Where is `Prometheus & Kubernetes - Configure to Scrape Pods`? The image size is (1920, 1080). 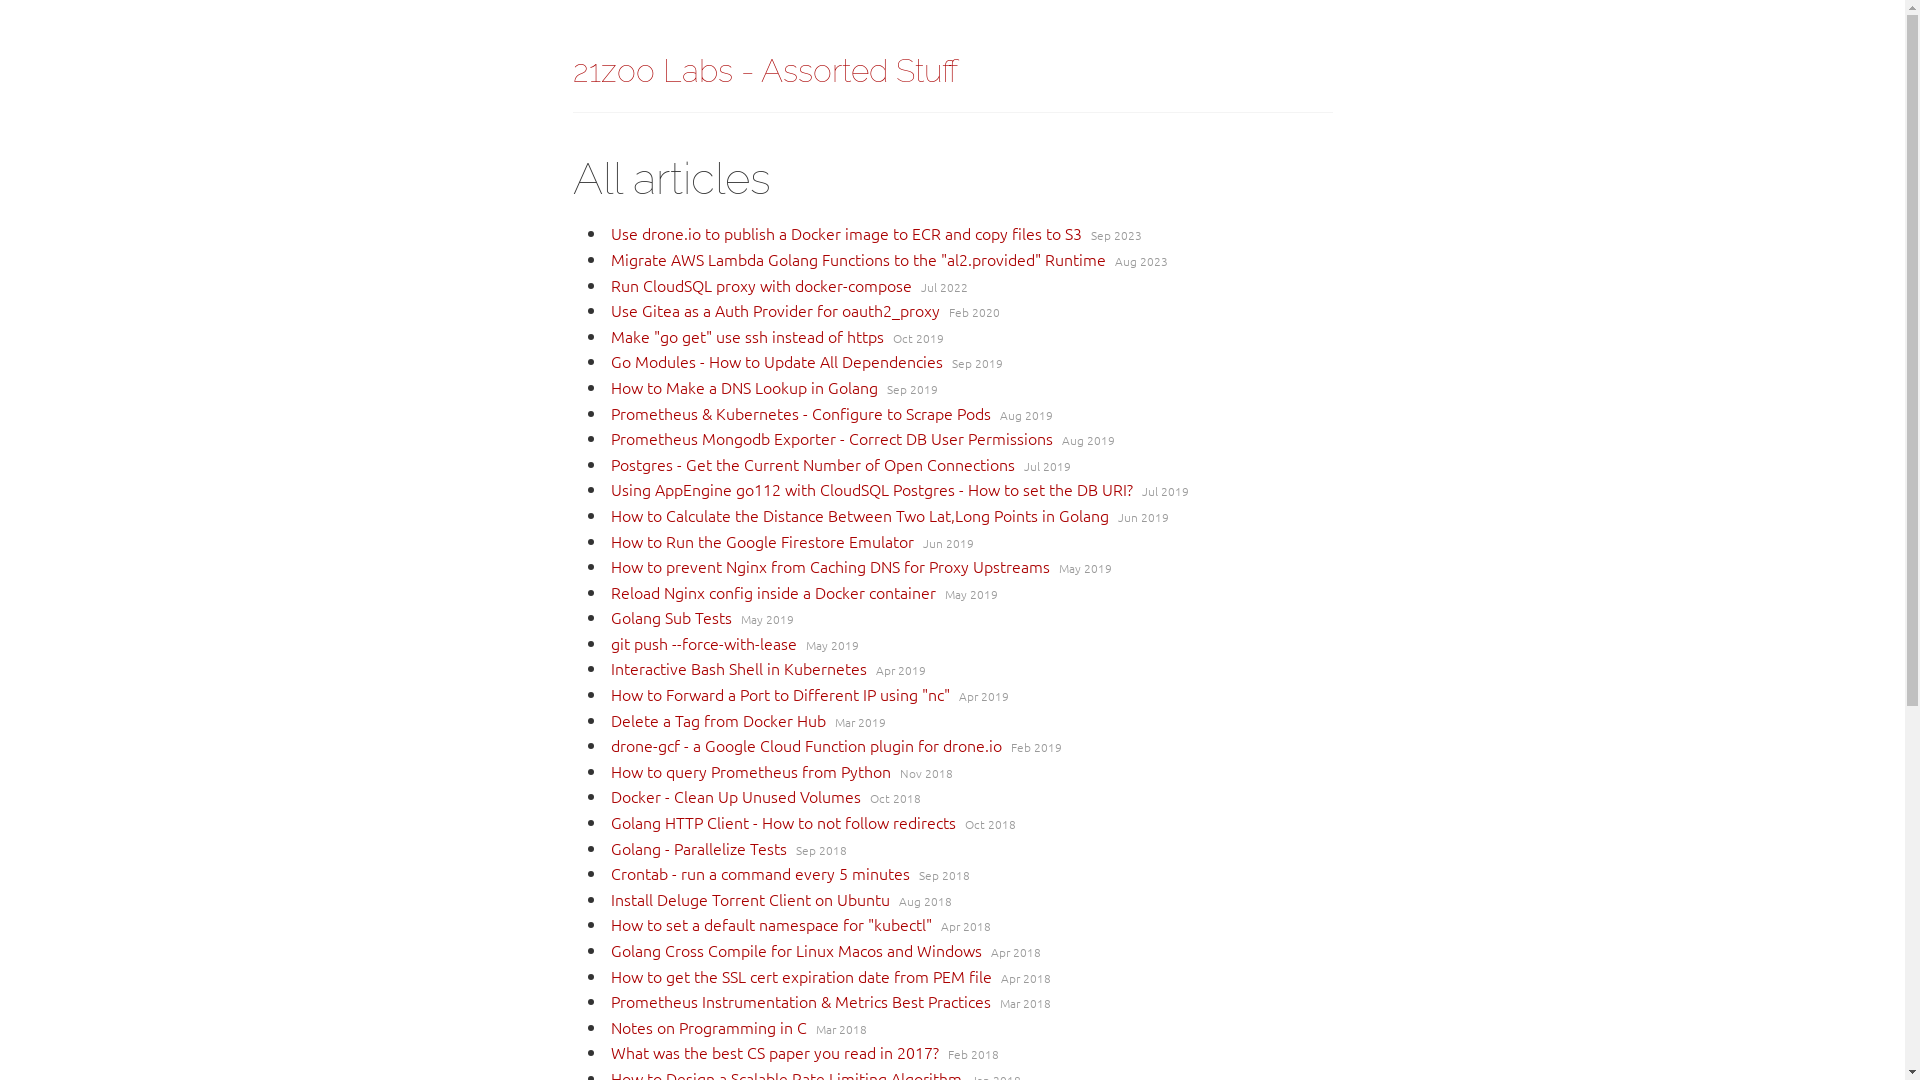 Prometheus & Kubernetes - Configure to Scrape Pods is located at coordinates (800, 413).